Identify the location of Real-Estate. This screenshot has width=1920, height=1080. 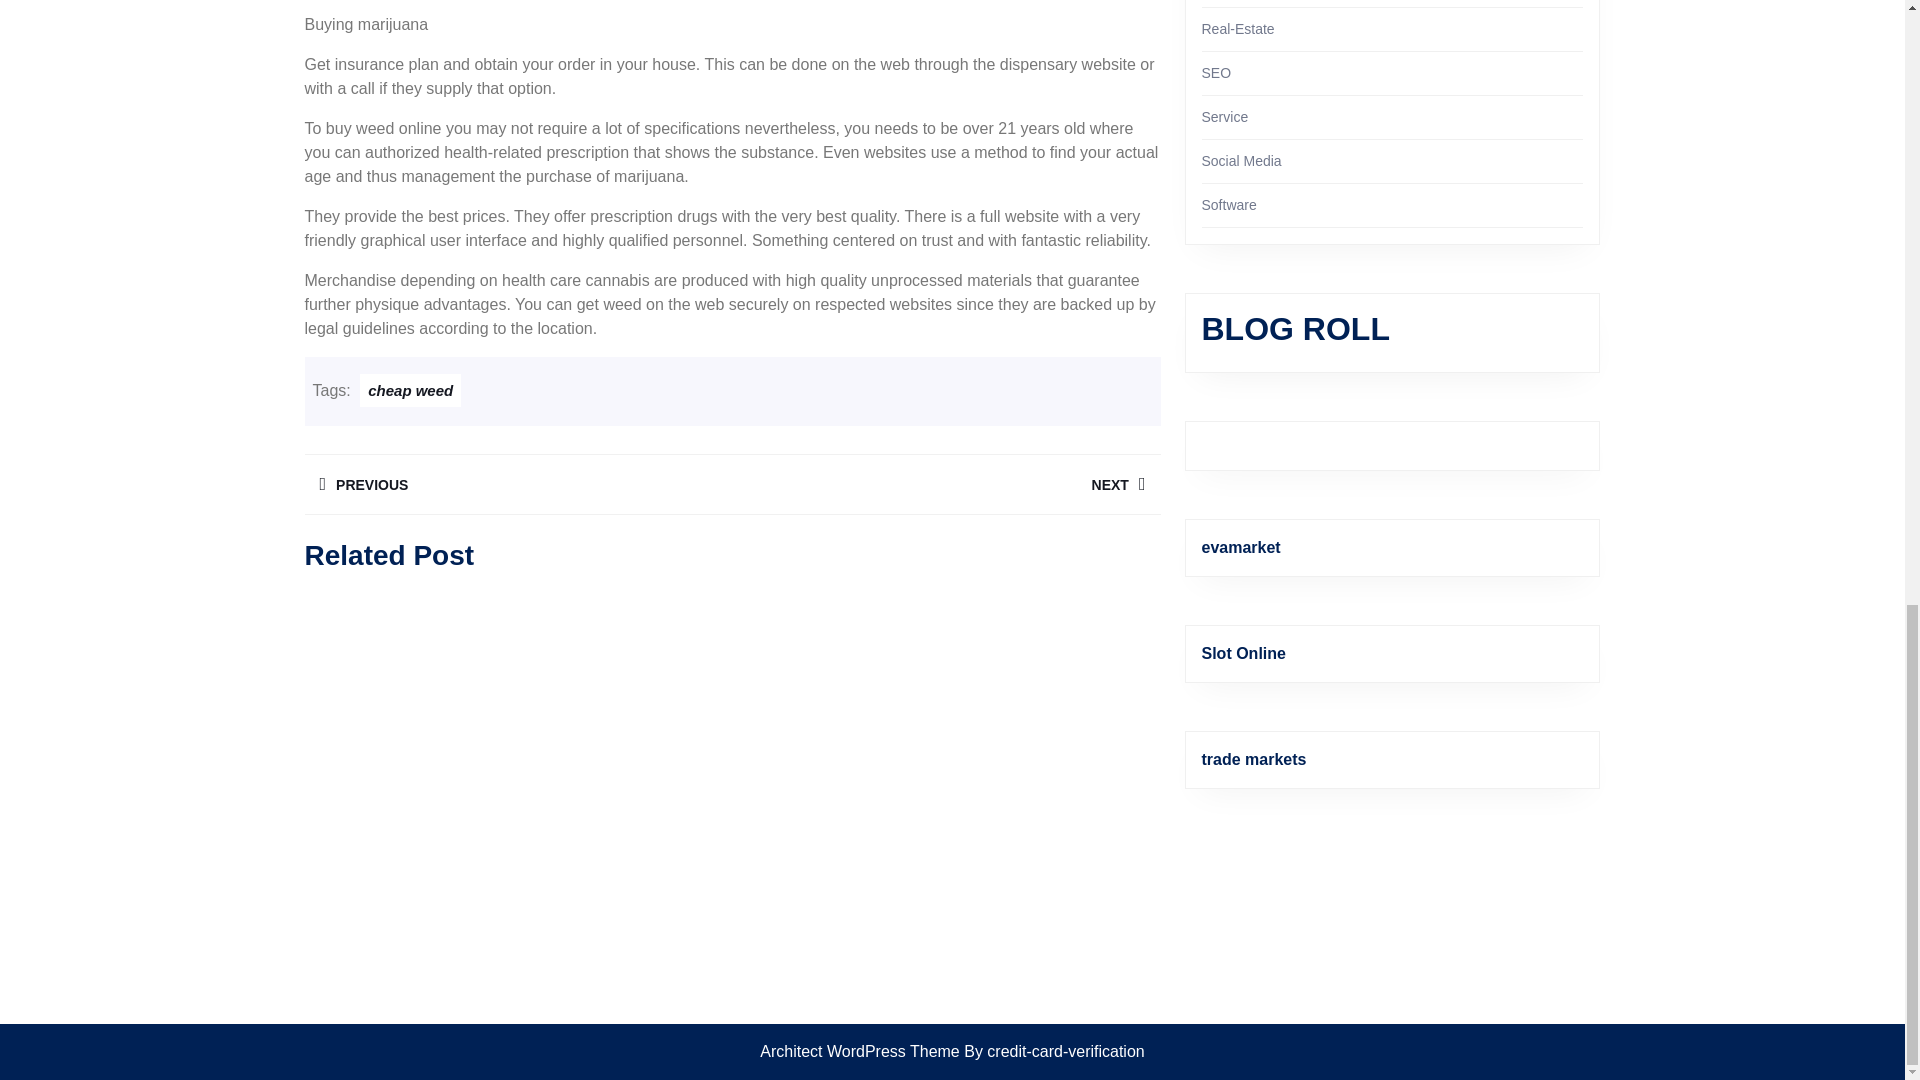
(410, 390).